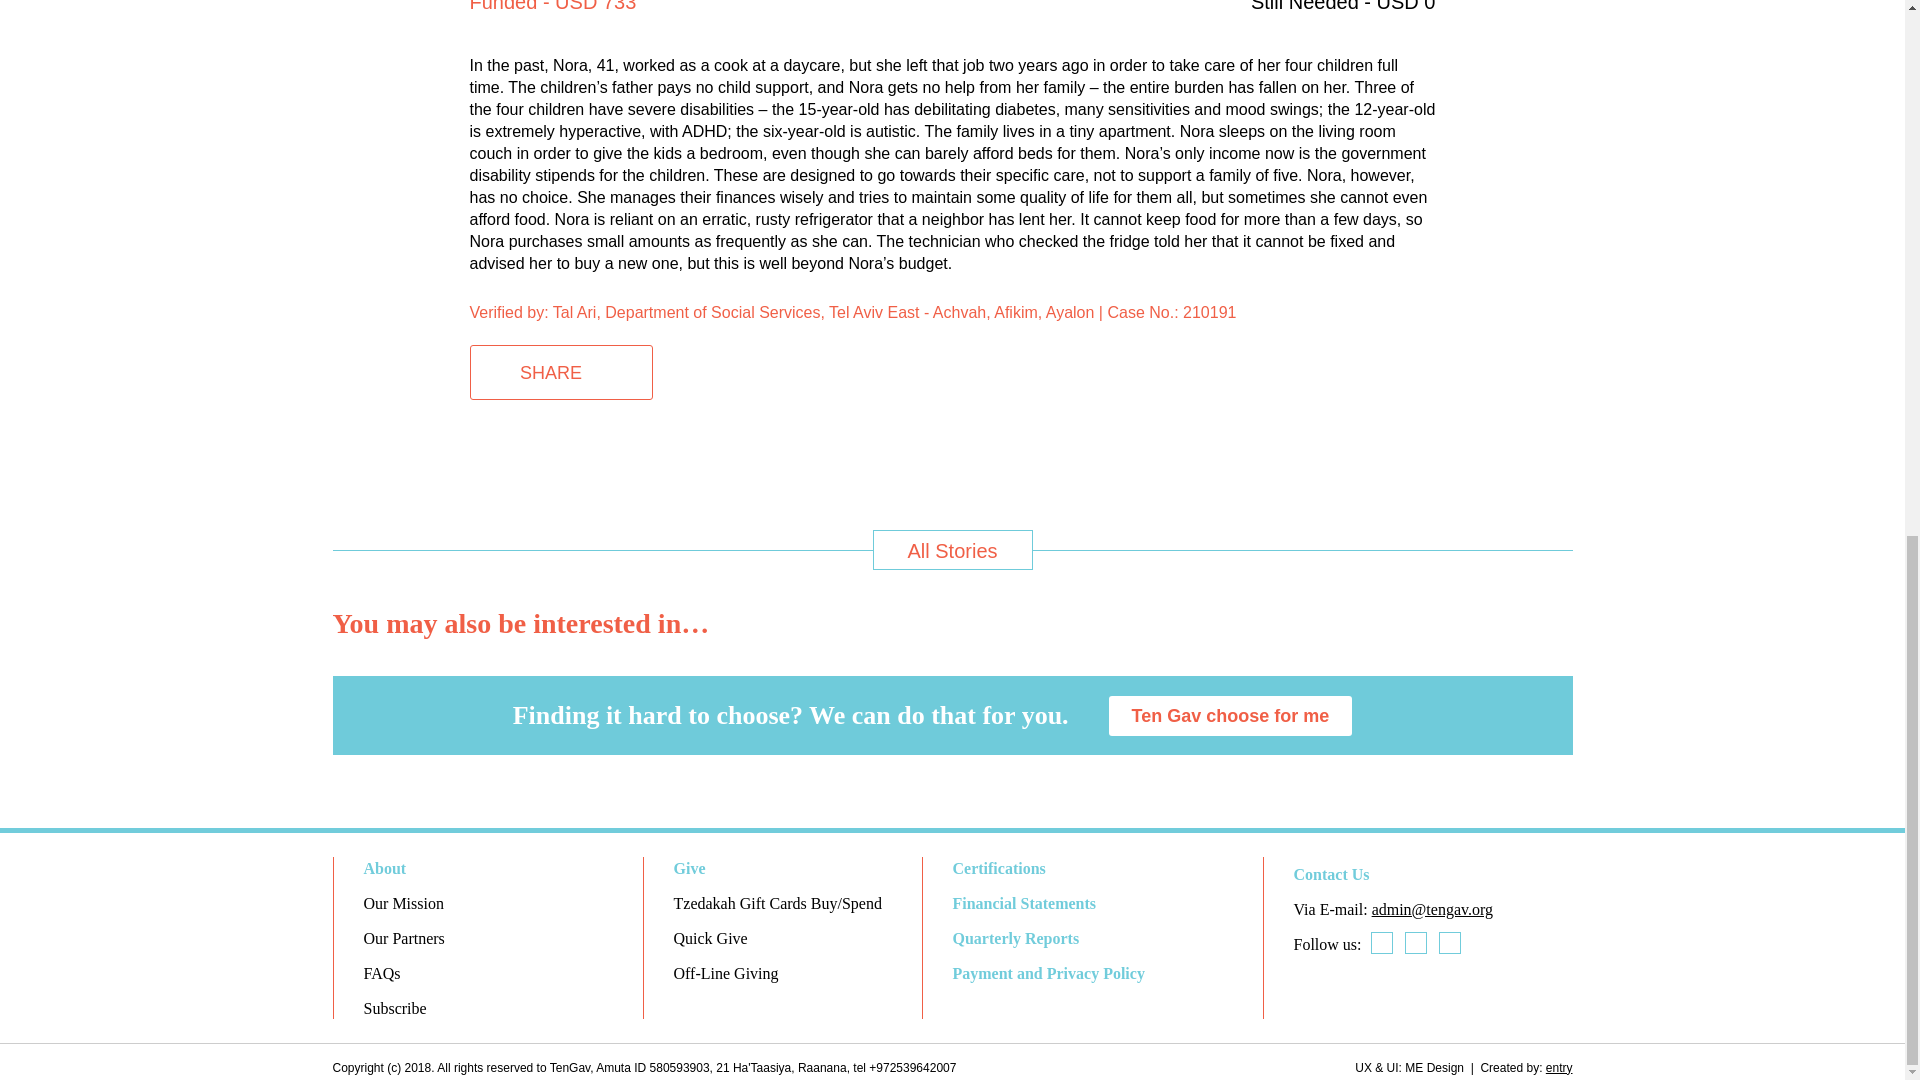 Image resolution: width=1920 pixels, height=1080 pixels. I want to click on Give, so click(690, 868).